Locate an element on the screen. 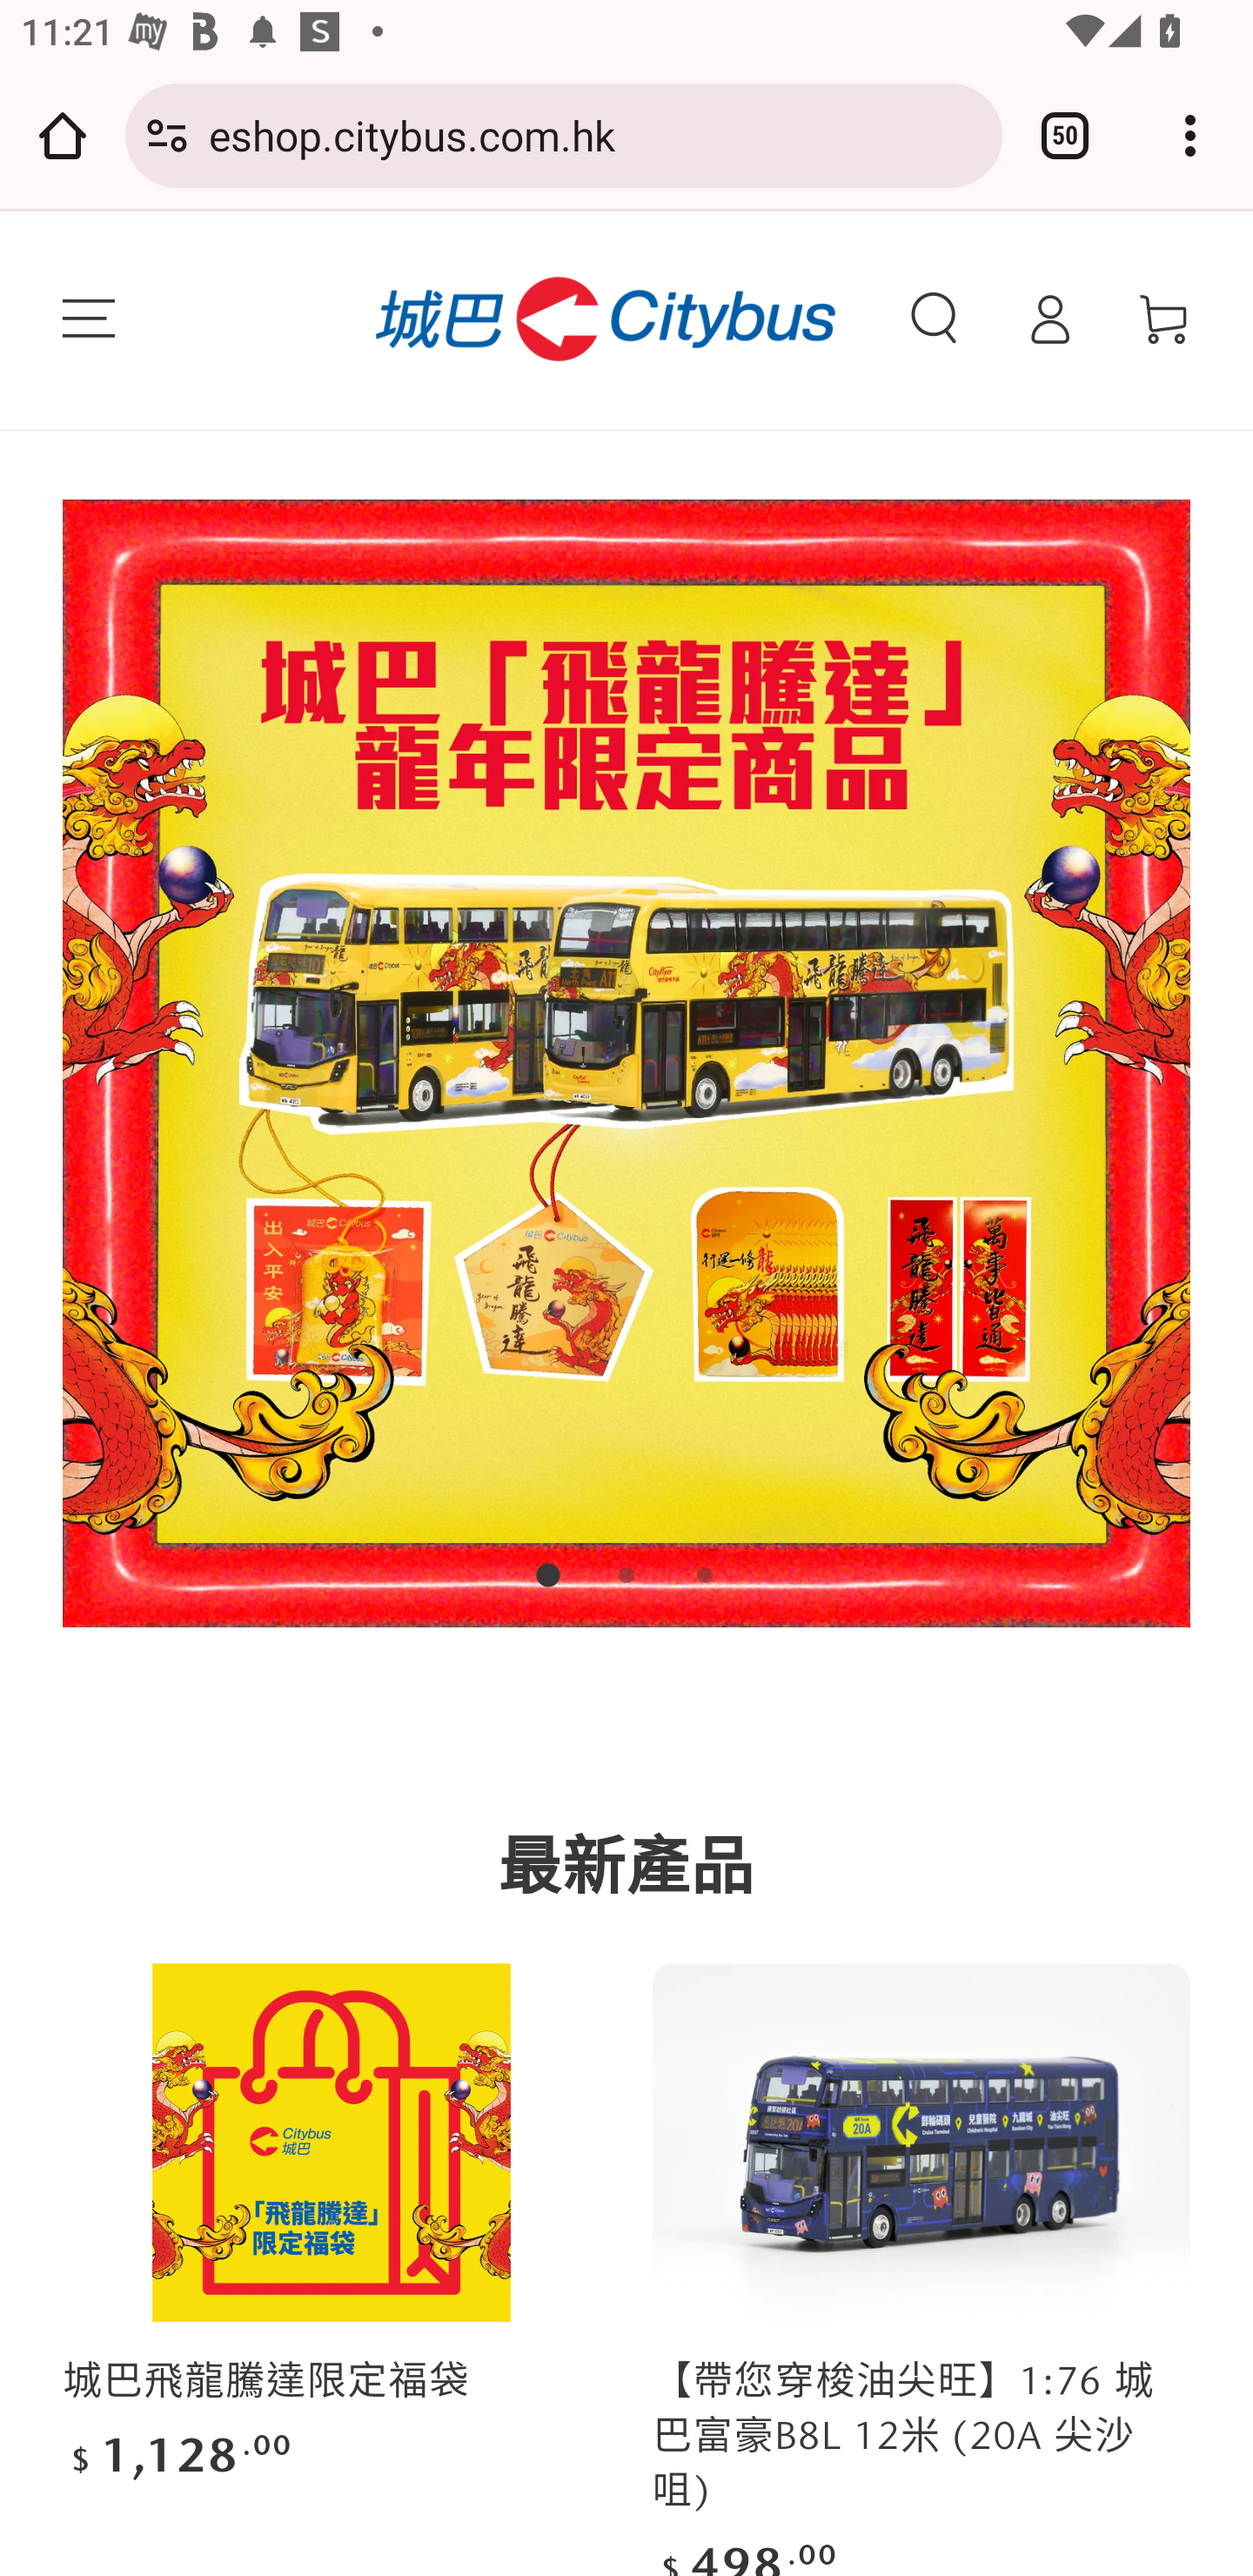 This screenshot has height=2576, width=1253. View slide 1 is located at coordinates (548, 1575).